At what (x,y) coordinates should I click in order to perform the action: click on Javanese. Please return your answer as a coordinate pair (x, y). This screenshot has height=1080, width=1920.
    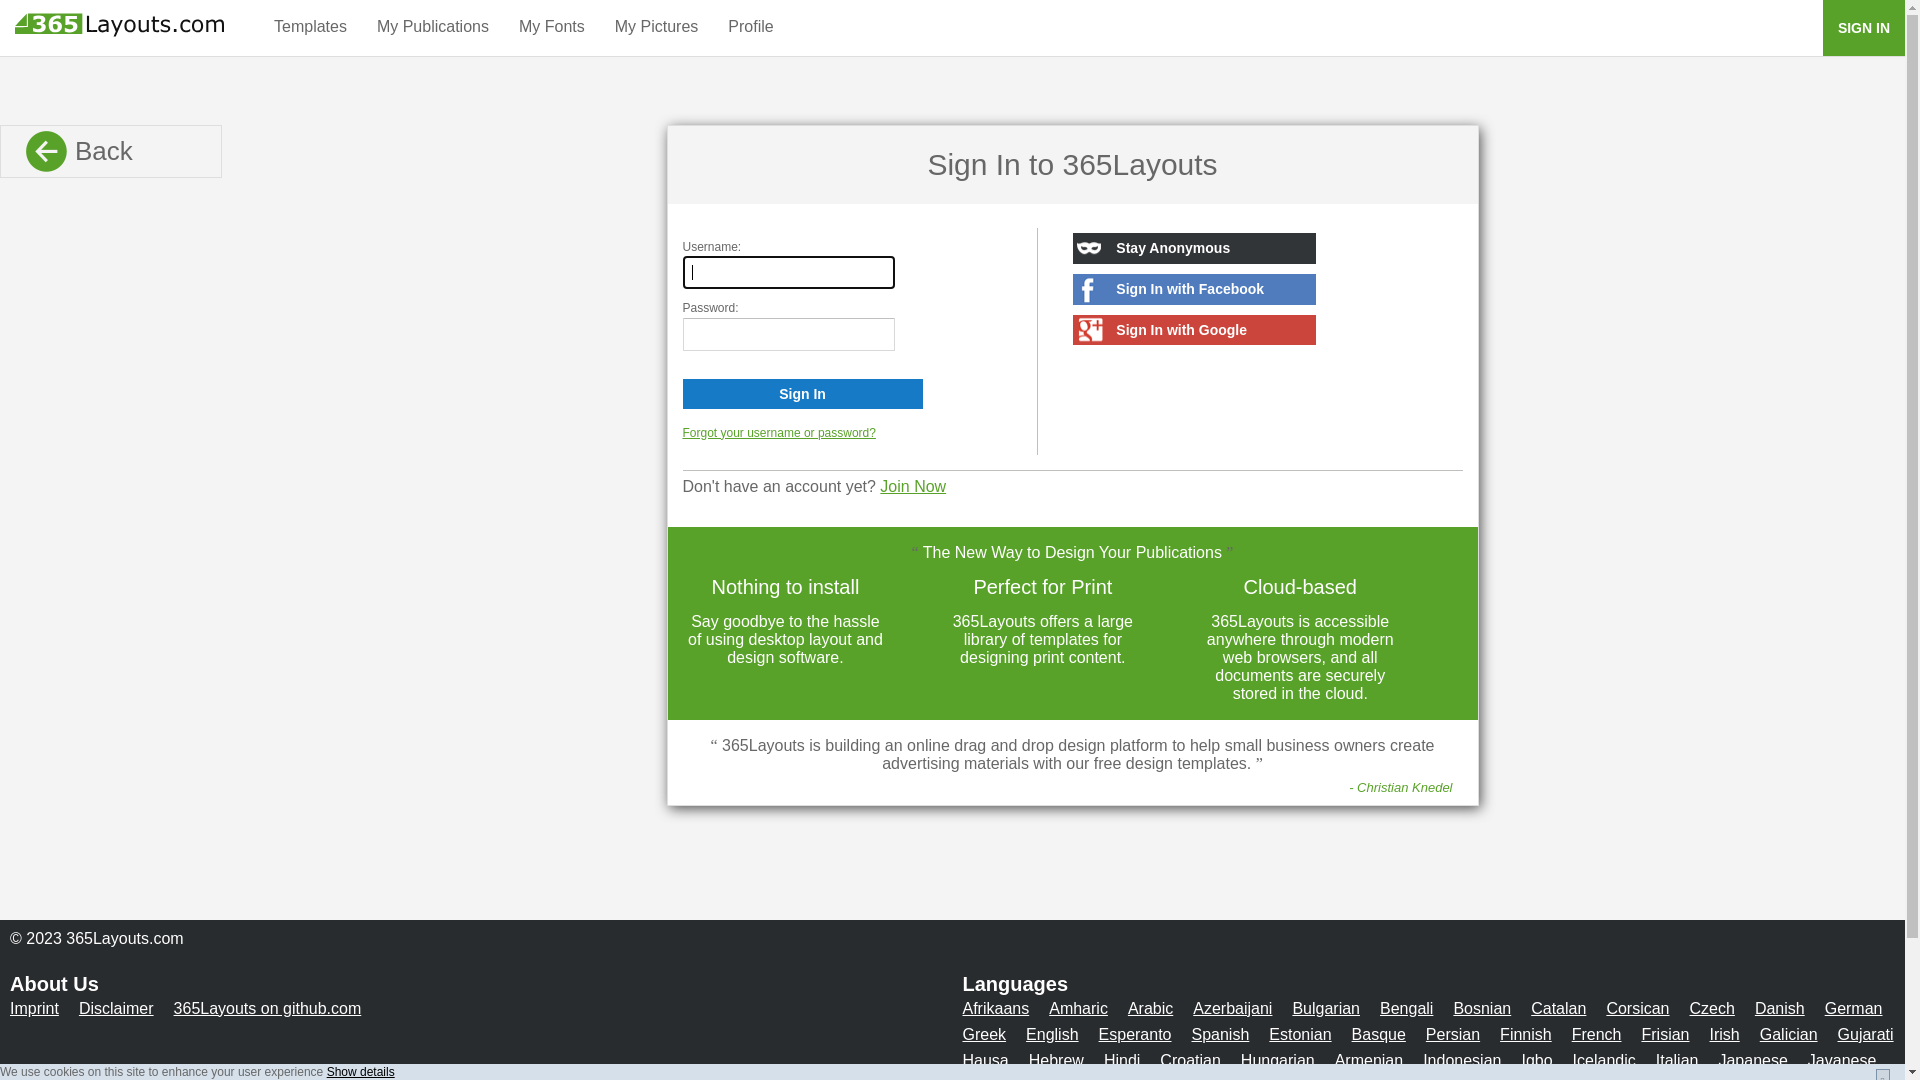
    Looking at the image, I should click on (1842, 1060).